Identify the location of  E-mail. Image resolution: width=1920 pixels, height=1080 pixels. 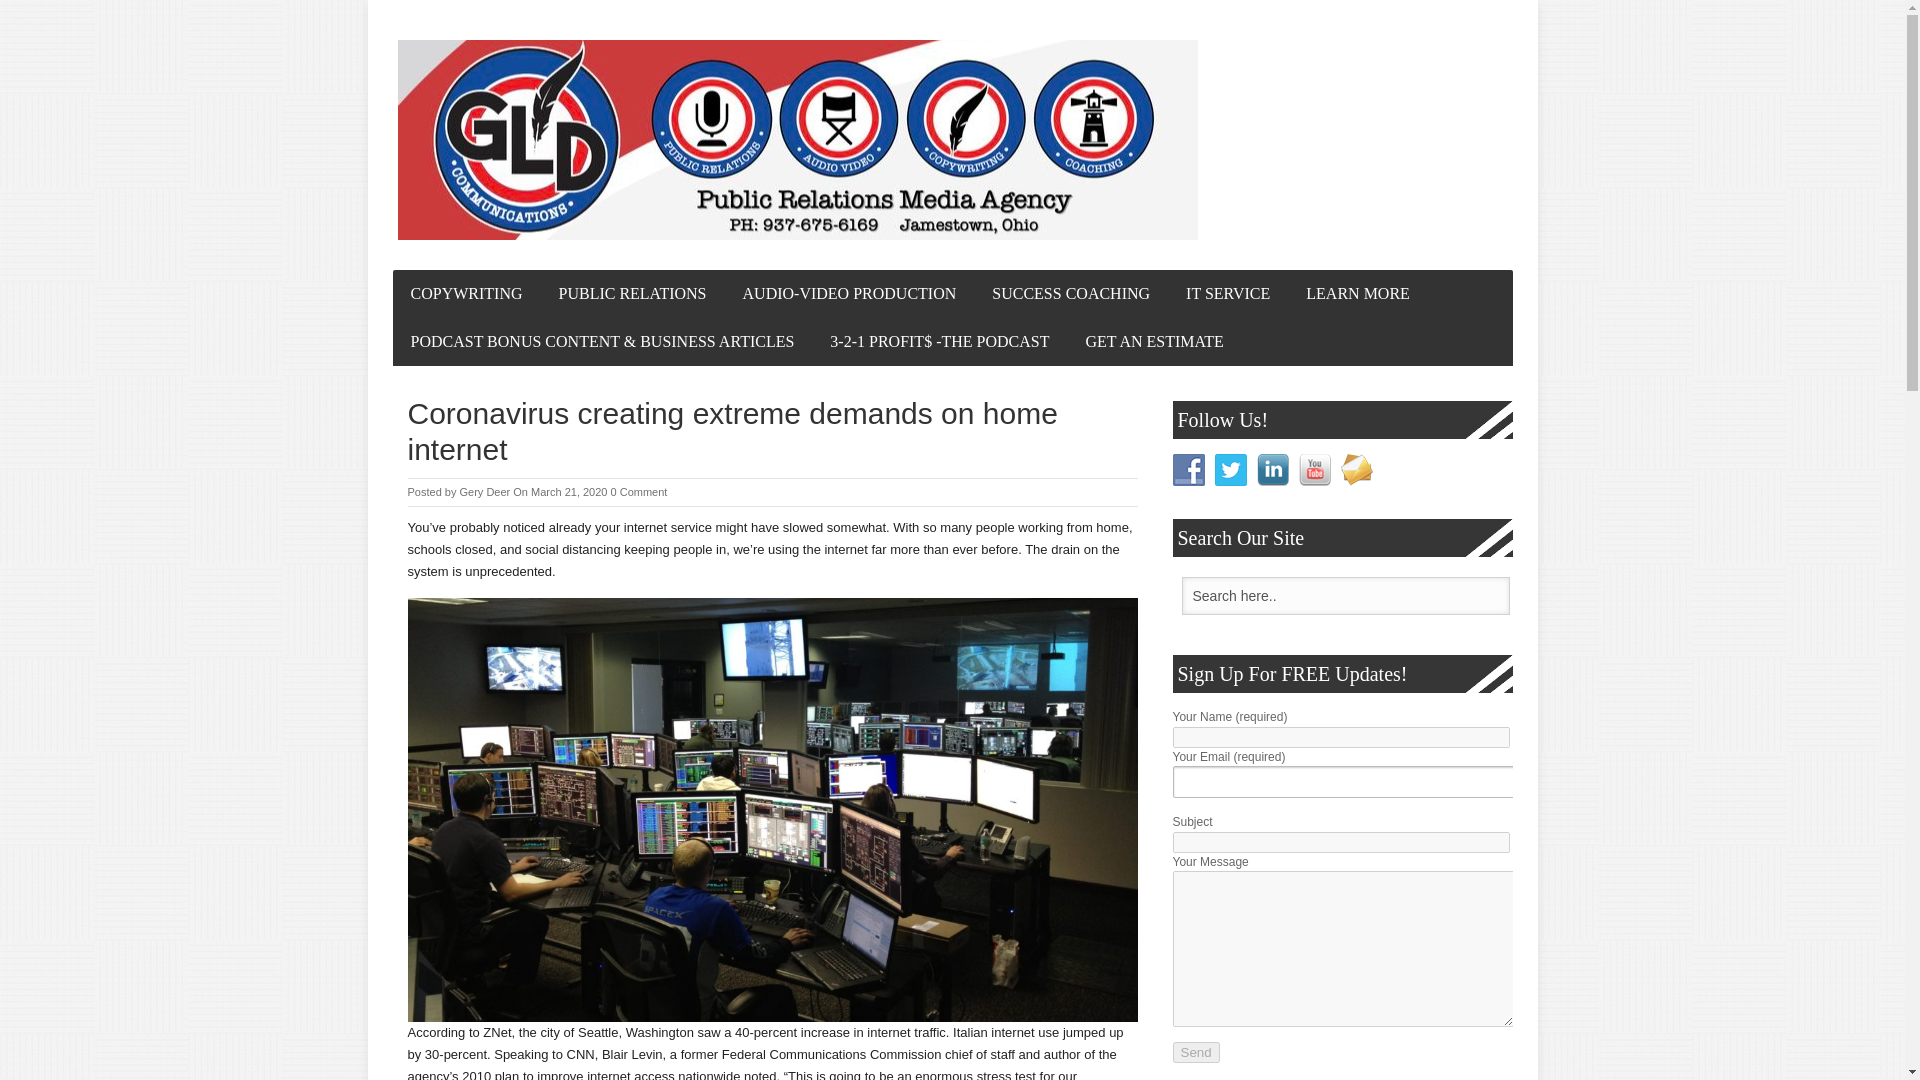
(1356, 470).